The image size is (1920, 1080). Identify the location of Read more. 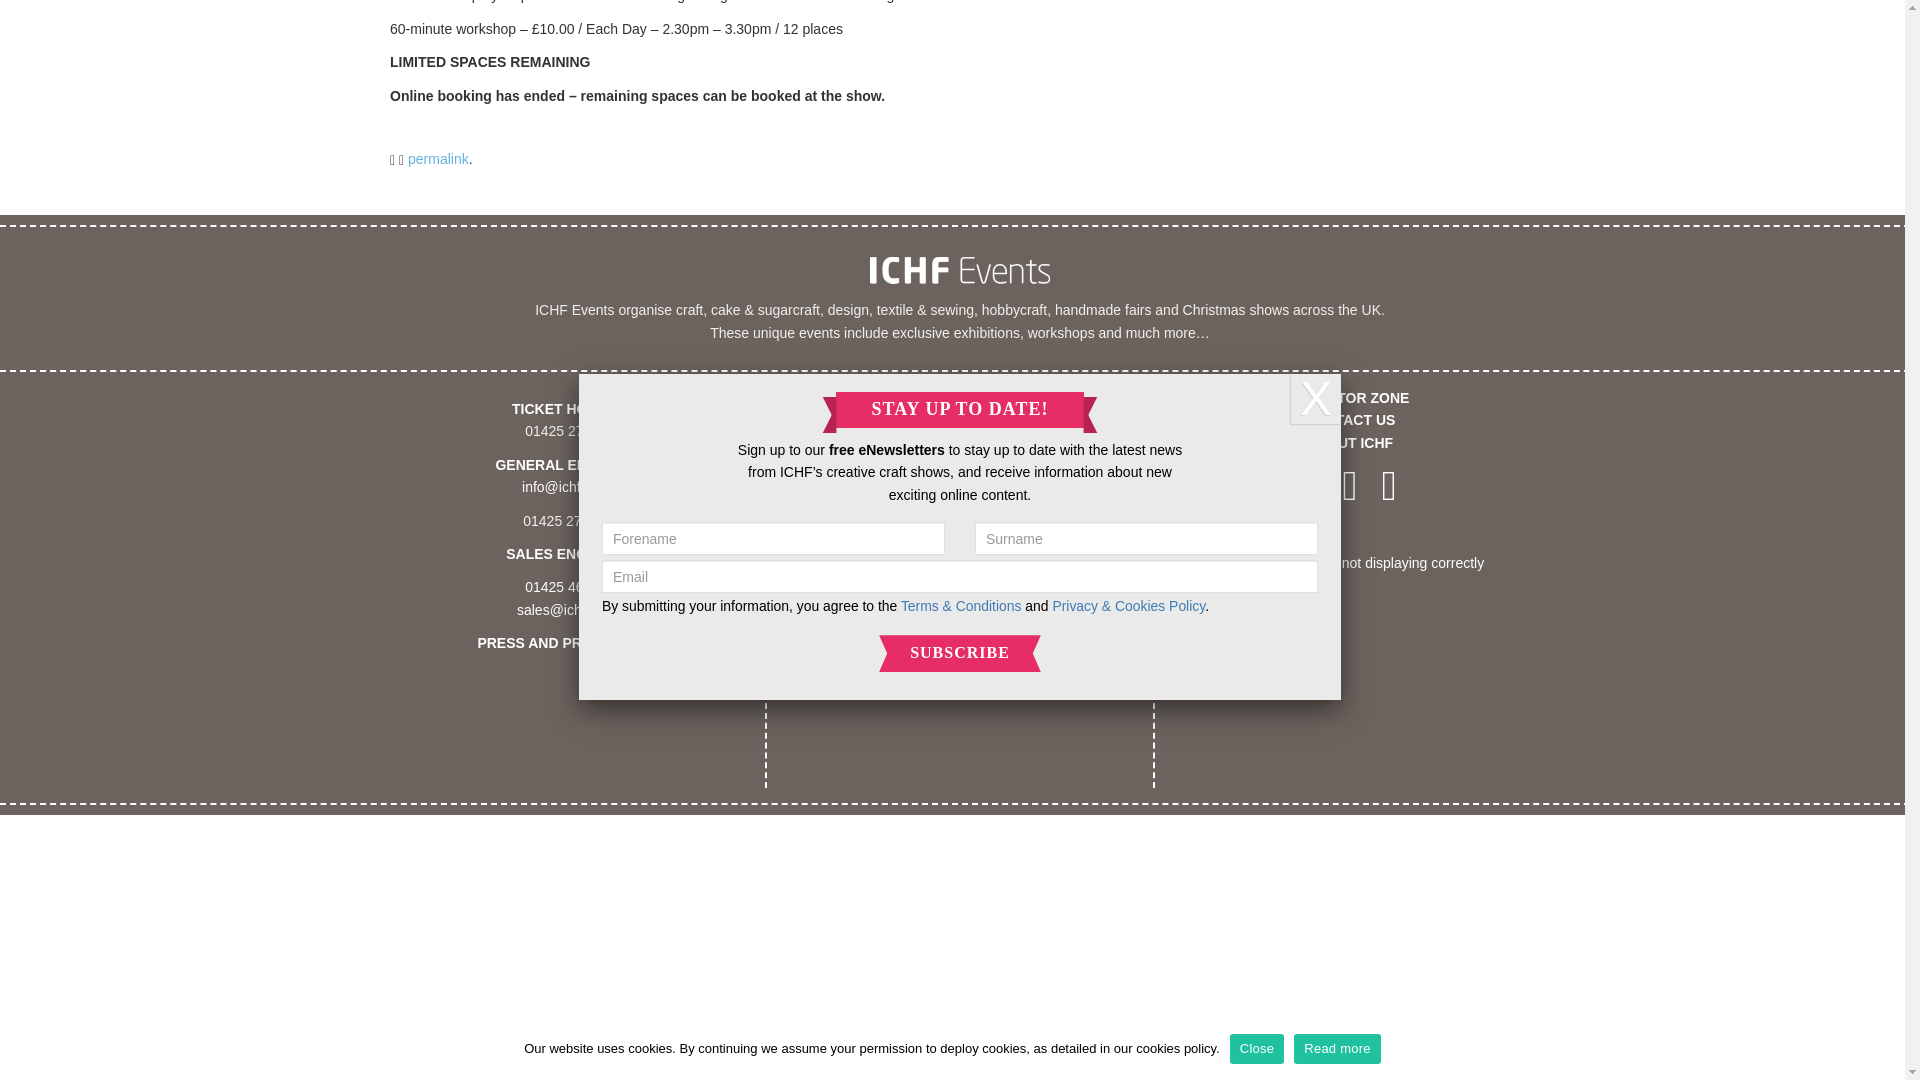
(1337, 617).